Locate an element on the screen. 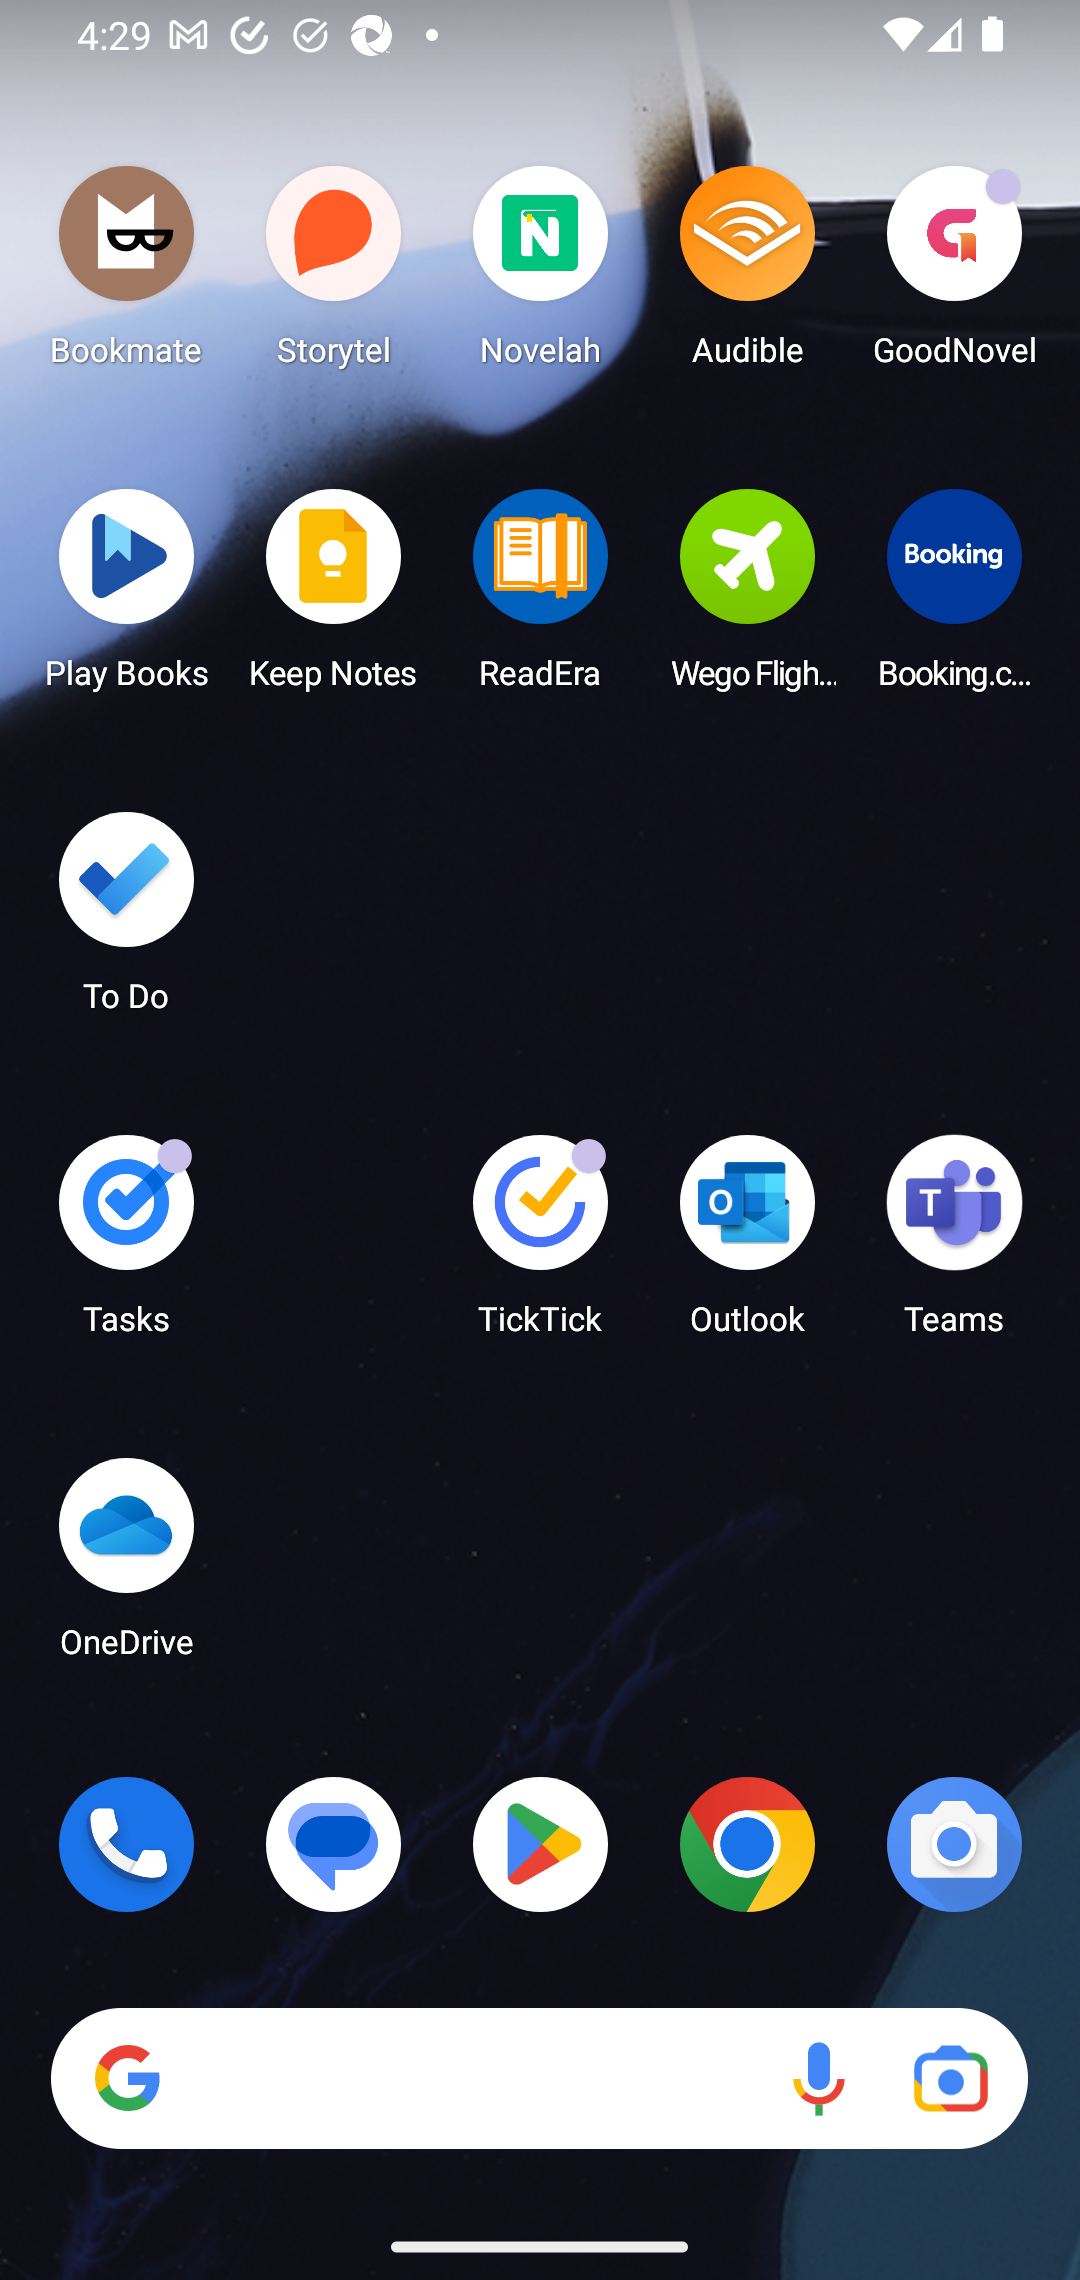  Tasks Tasks has 1 notification is located at coordinates (126, 1244).